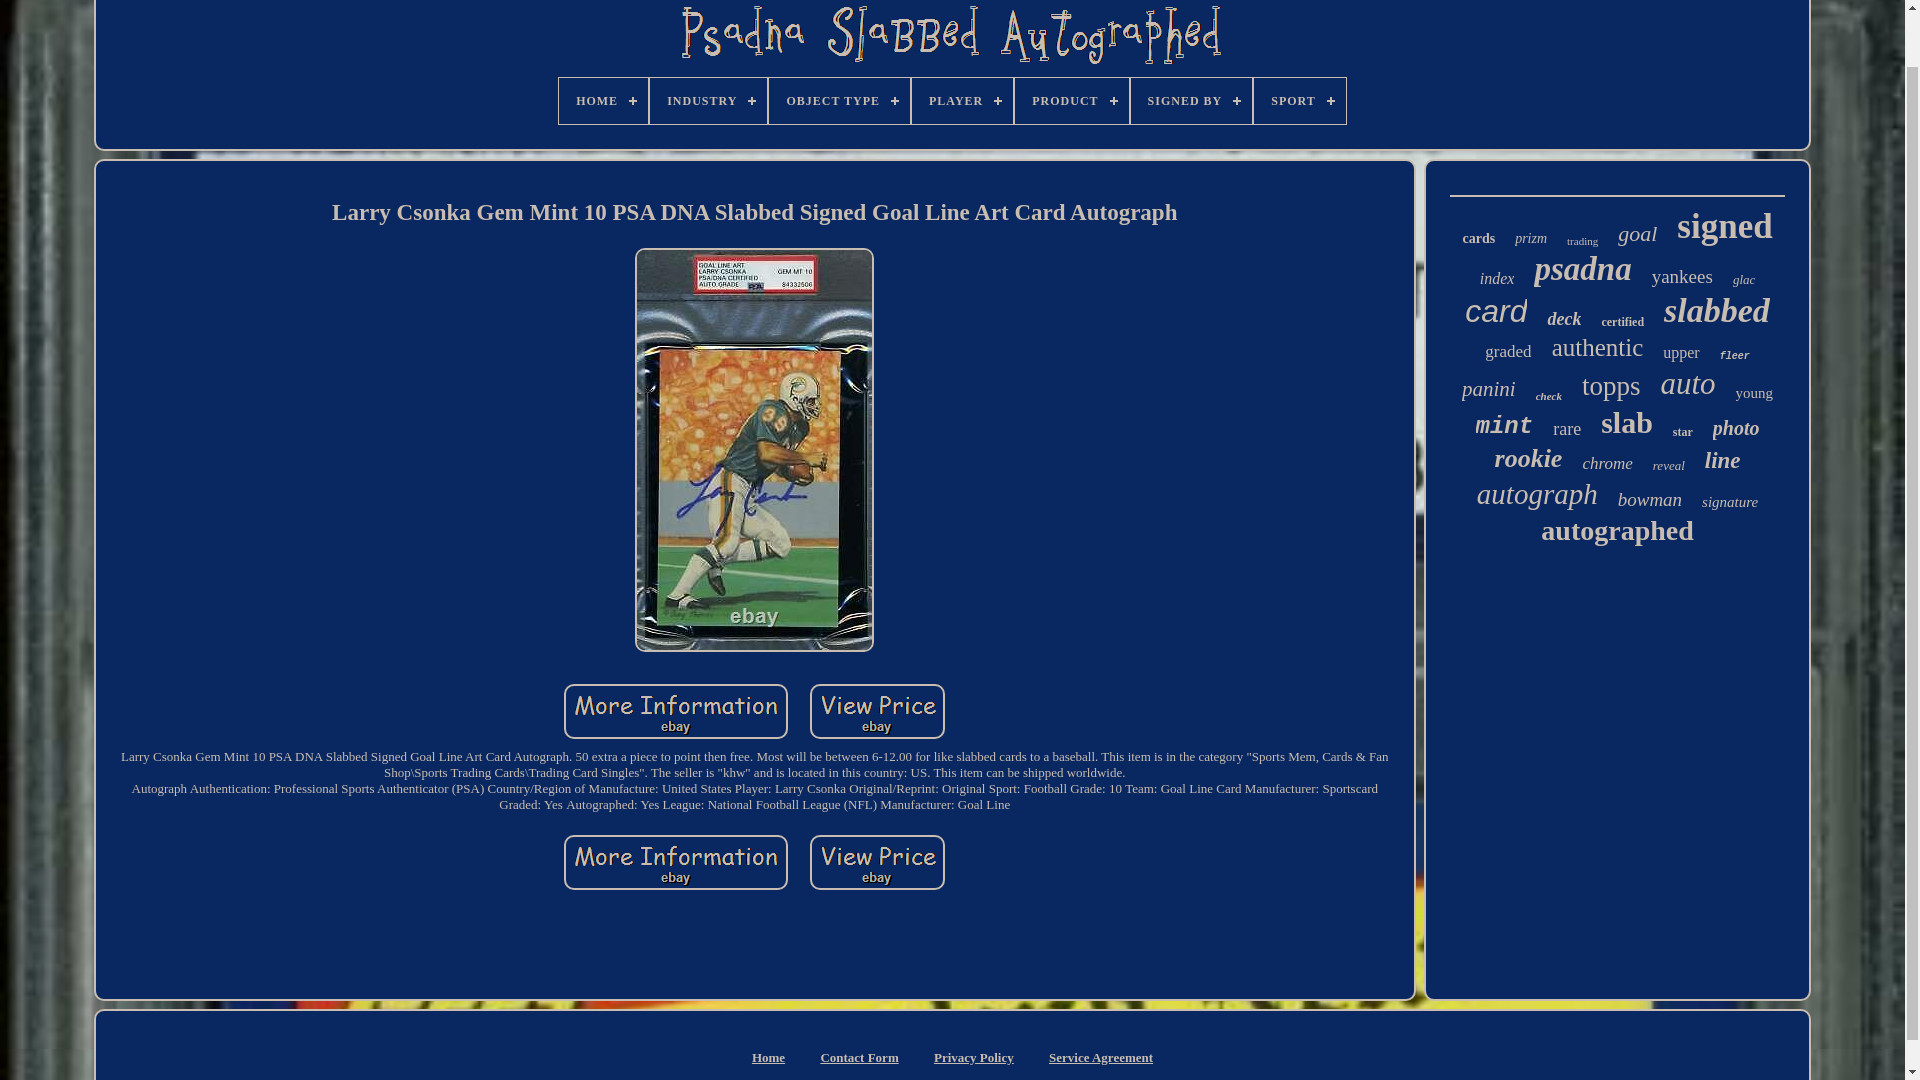  What do you see at coordinates (708, 100) in the screenshot?
I see `INDUSTRY` at bounding box center [708, 100].